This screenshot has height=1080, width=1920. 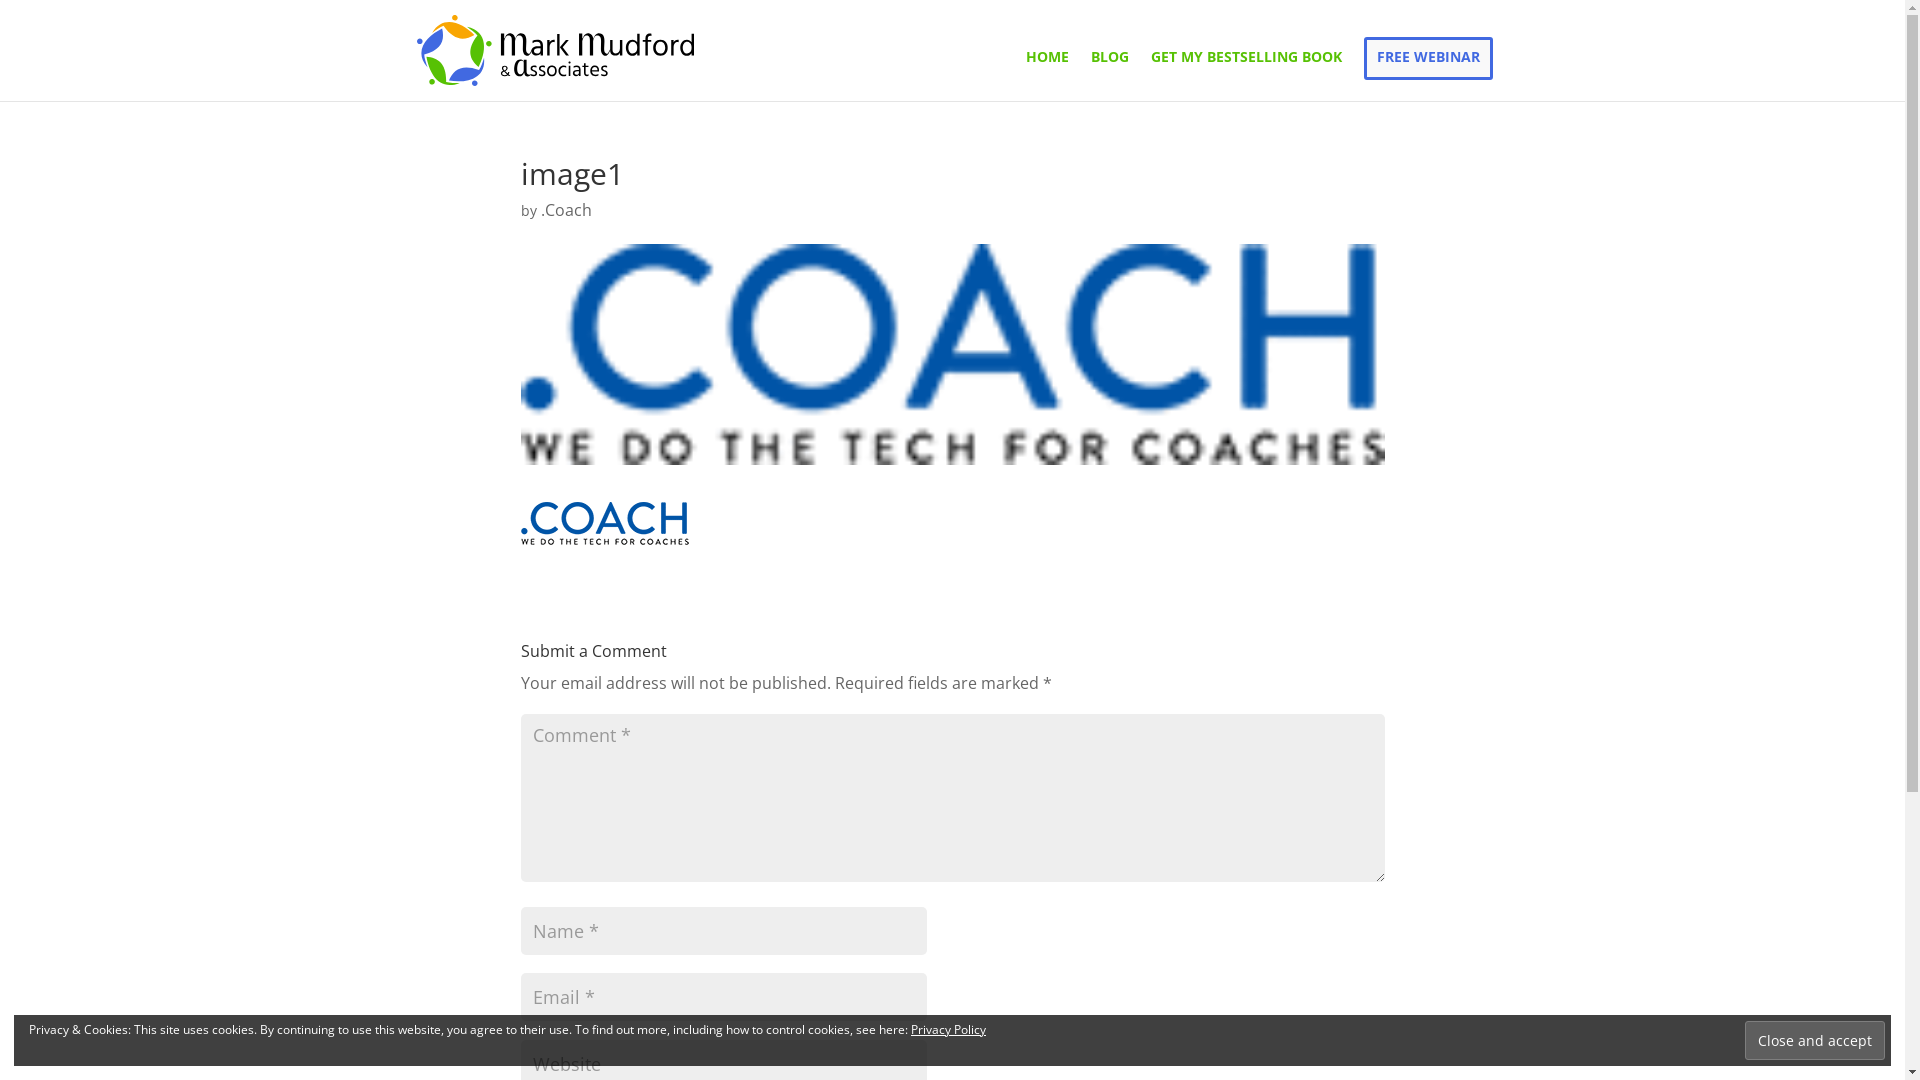 I want to click on Close and accept, so click(x=1815, y=1040).